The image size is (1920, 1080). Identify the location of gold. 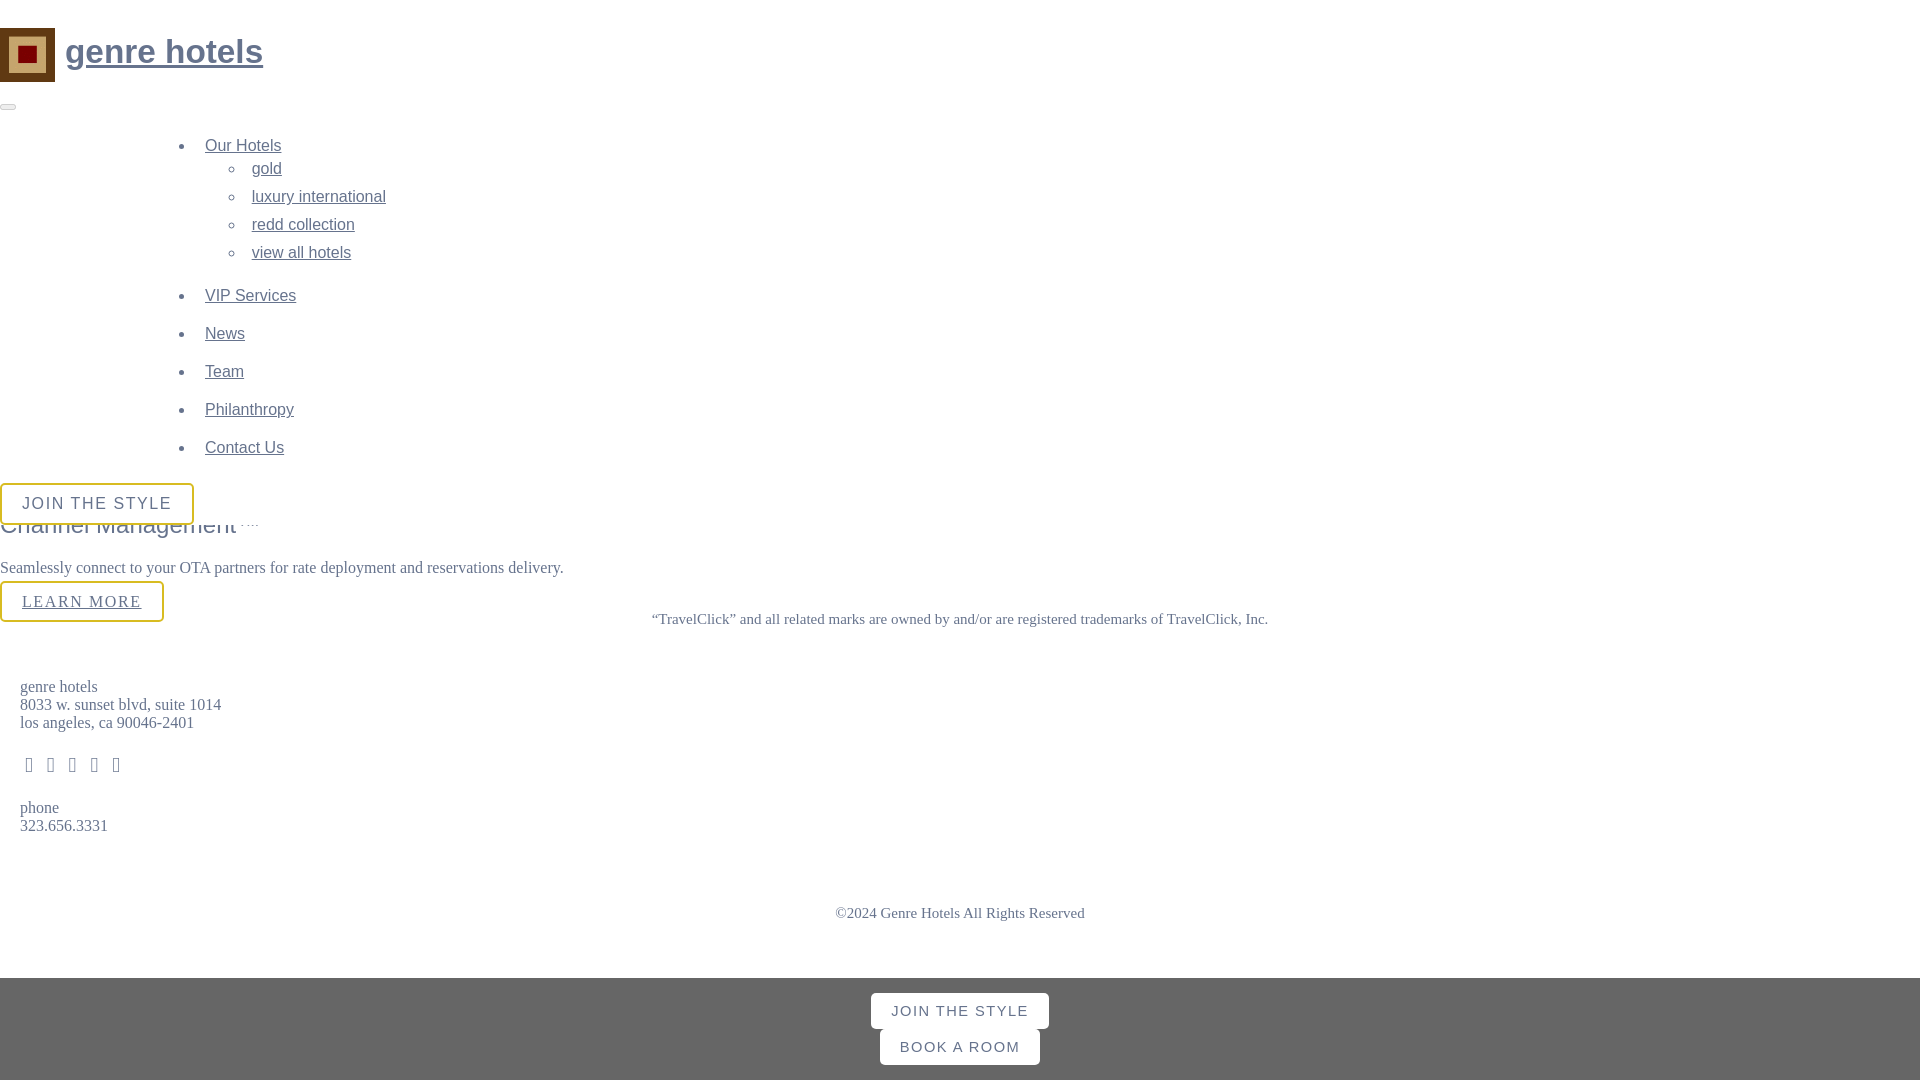
(266, 168).